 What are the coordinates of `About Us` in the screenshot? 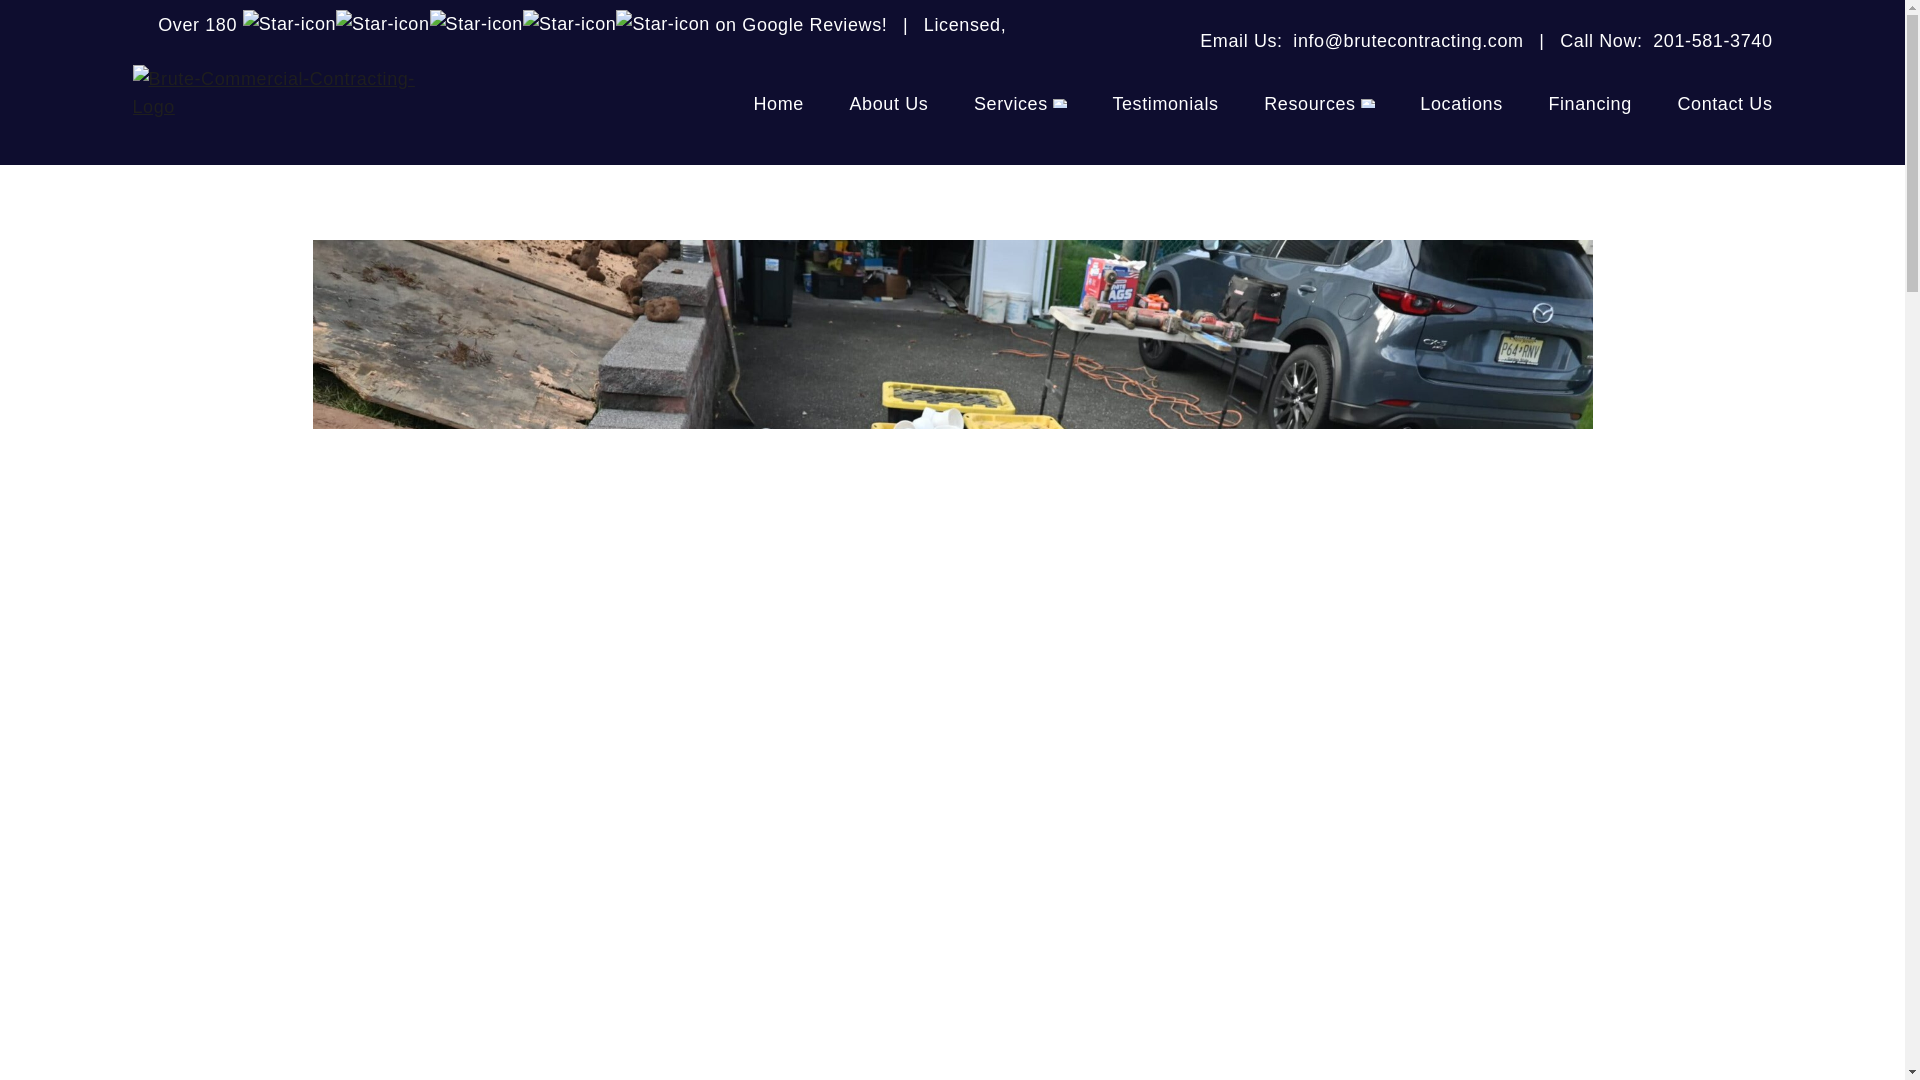 It's located at (888, 107).